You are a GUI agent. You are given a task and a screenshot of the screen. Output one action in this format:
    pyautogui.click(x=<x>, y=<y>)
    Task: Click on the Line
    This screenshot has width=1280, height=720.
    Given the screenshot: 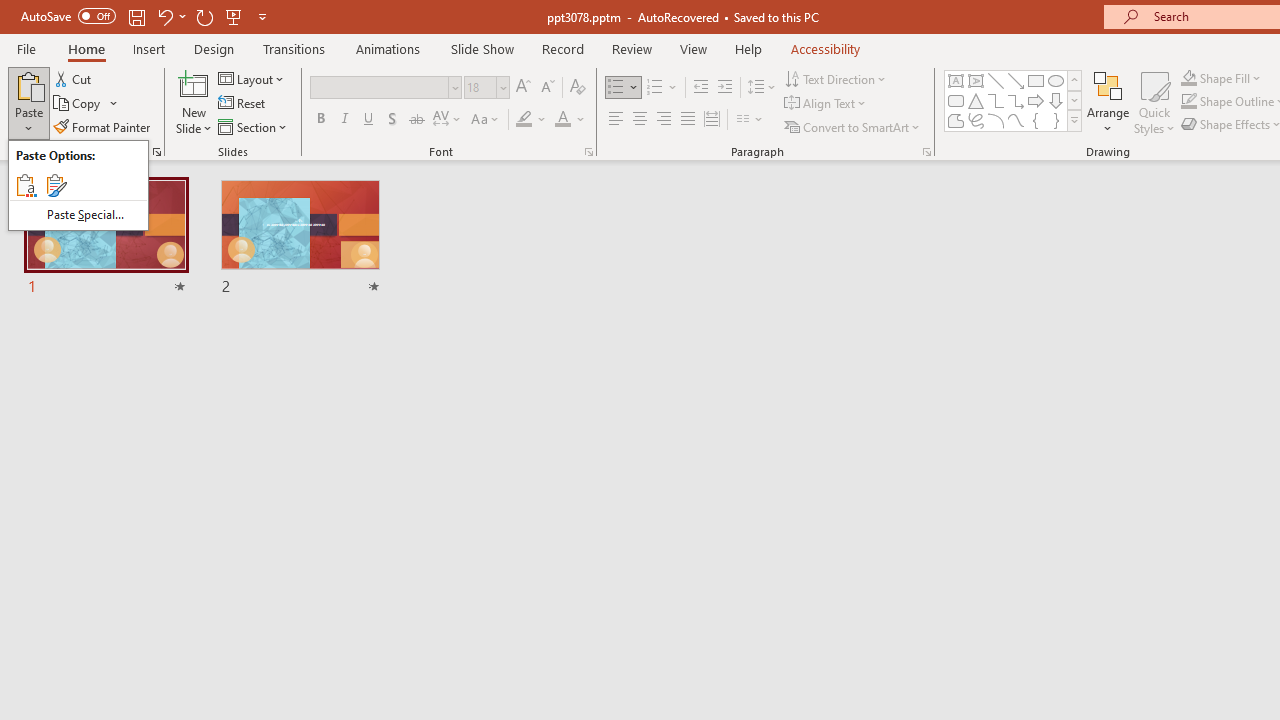 What is the action you would take?
    pyautogui.click(x=996, y=80)
    